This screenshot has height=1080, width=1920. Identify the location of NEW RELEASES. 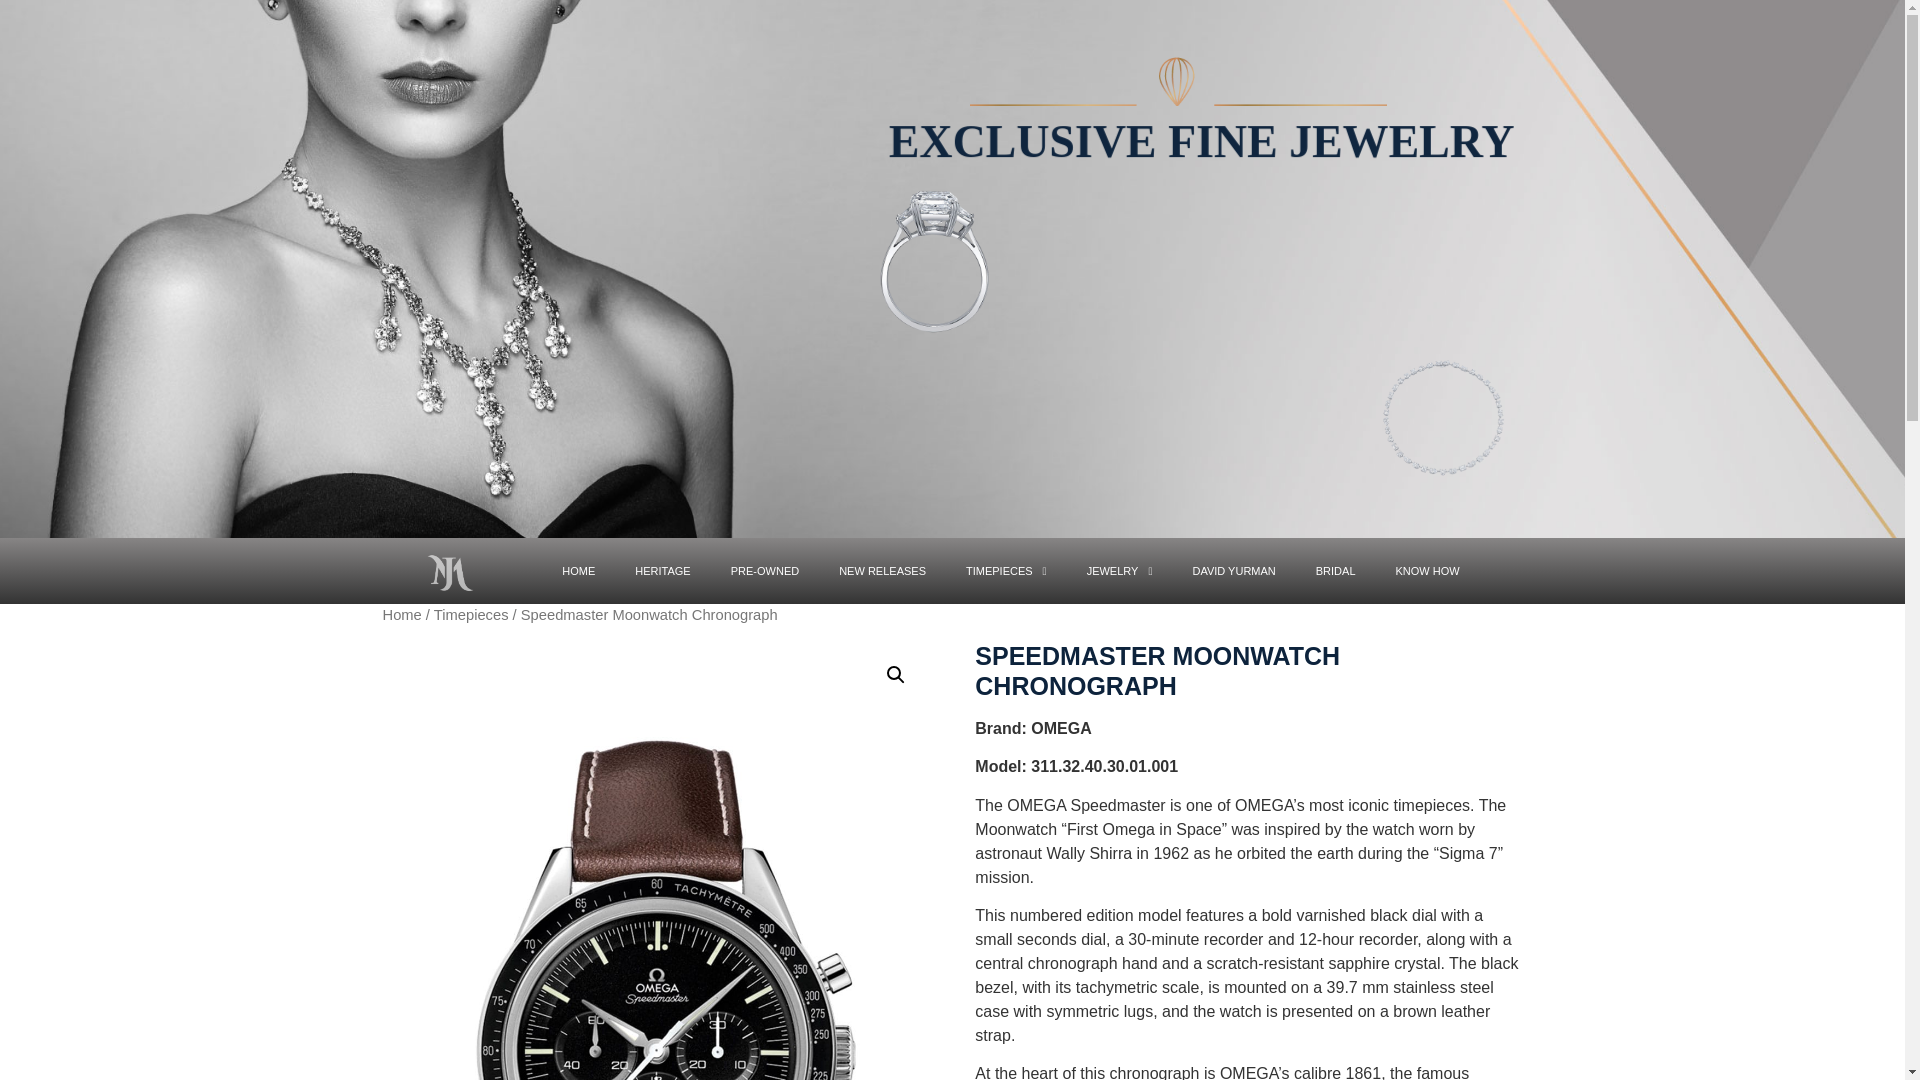
(882, 570).